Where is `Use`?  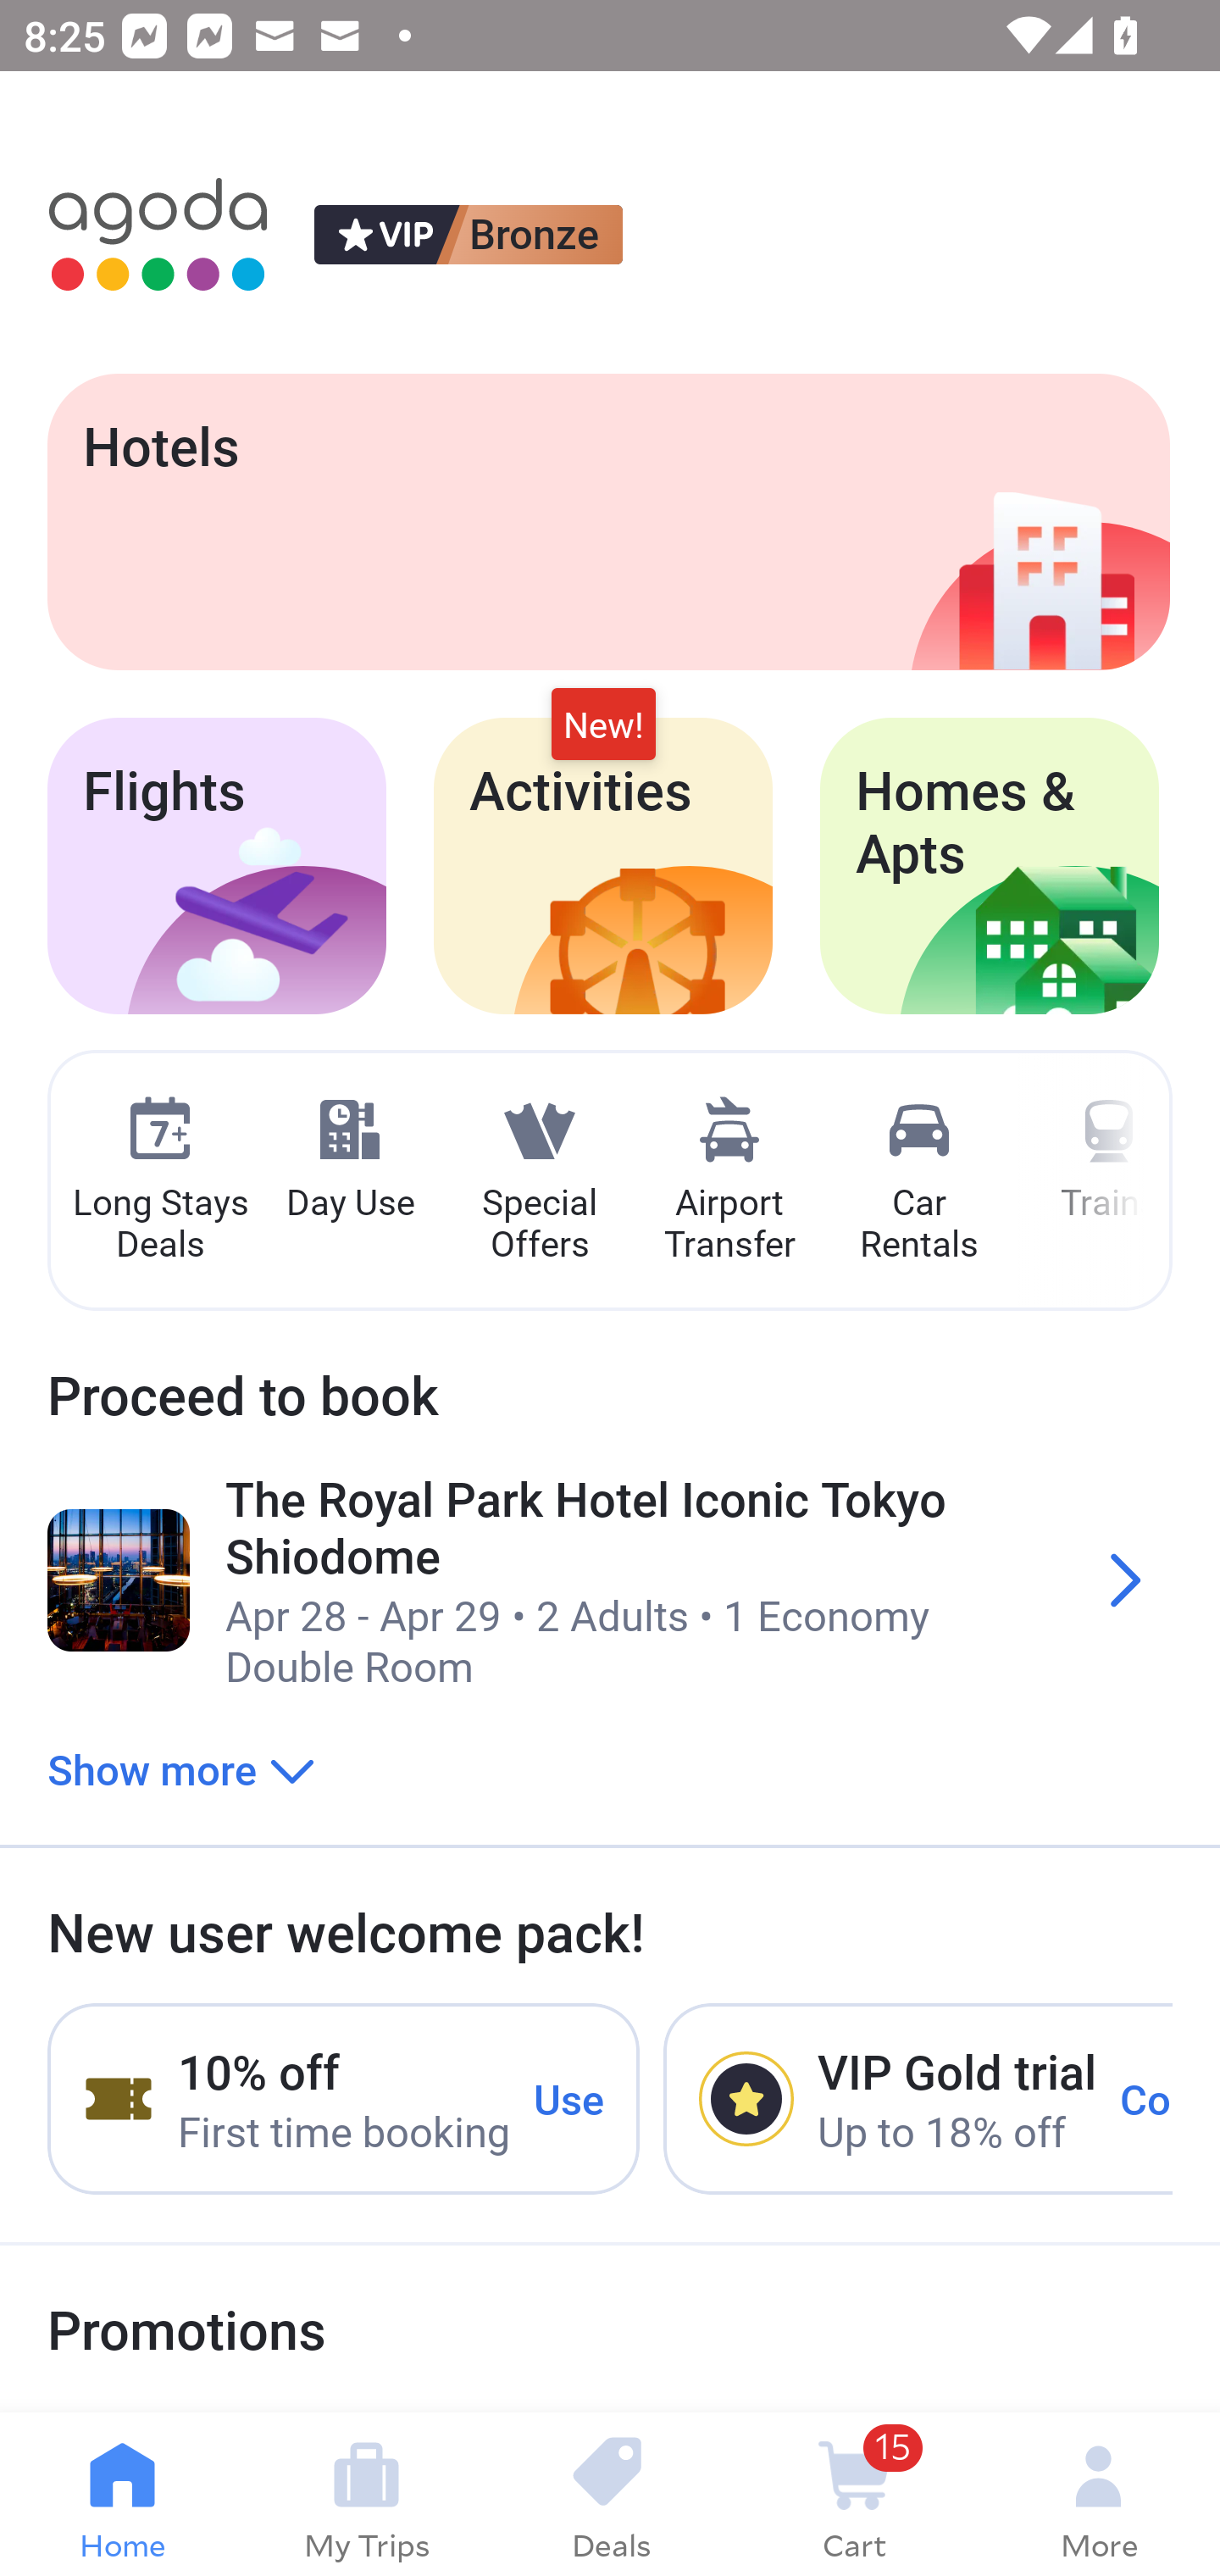 Use is located at coordinates (569, 2098).